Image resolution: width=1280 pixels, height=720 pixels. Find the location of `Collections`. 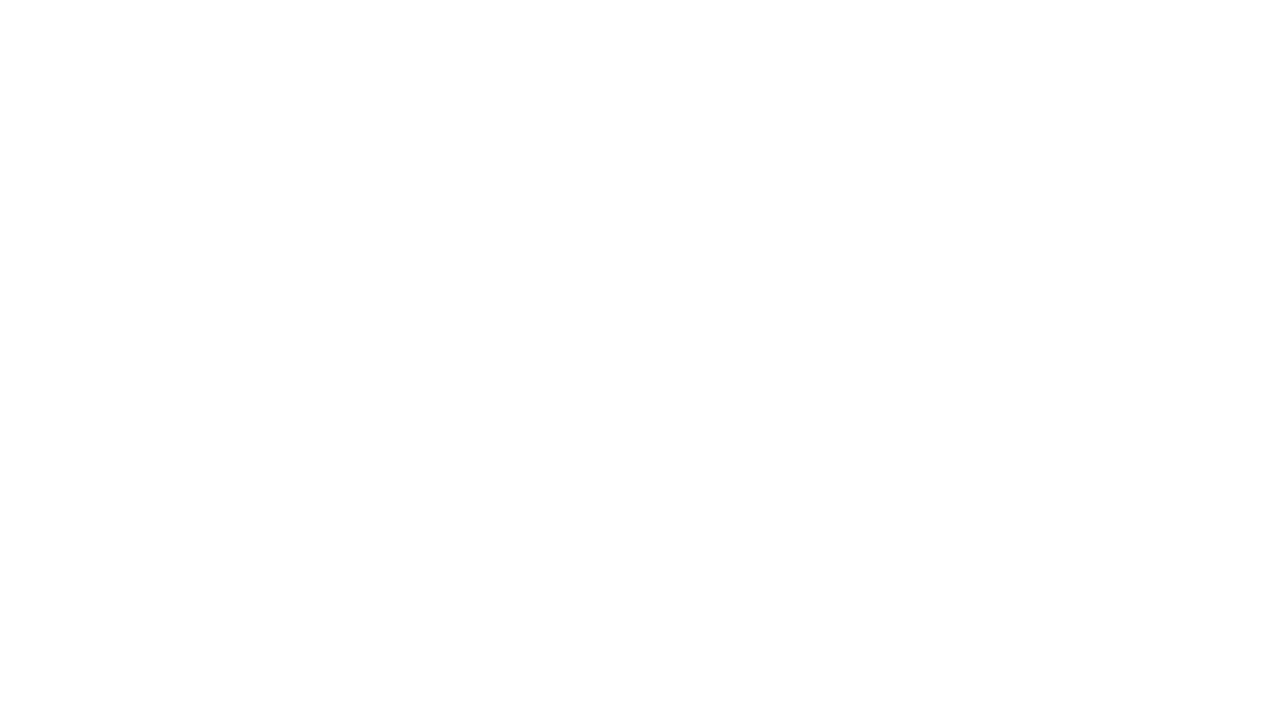

Collections is located at coordinates (1128, 52).